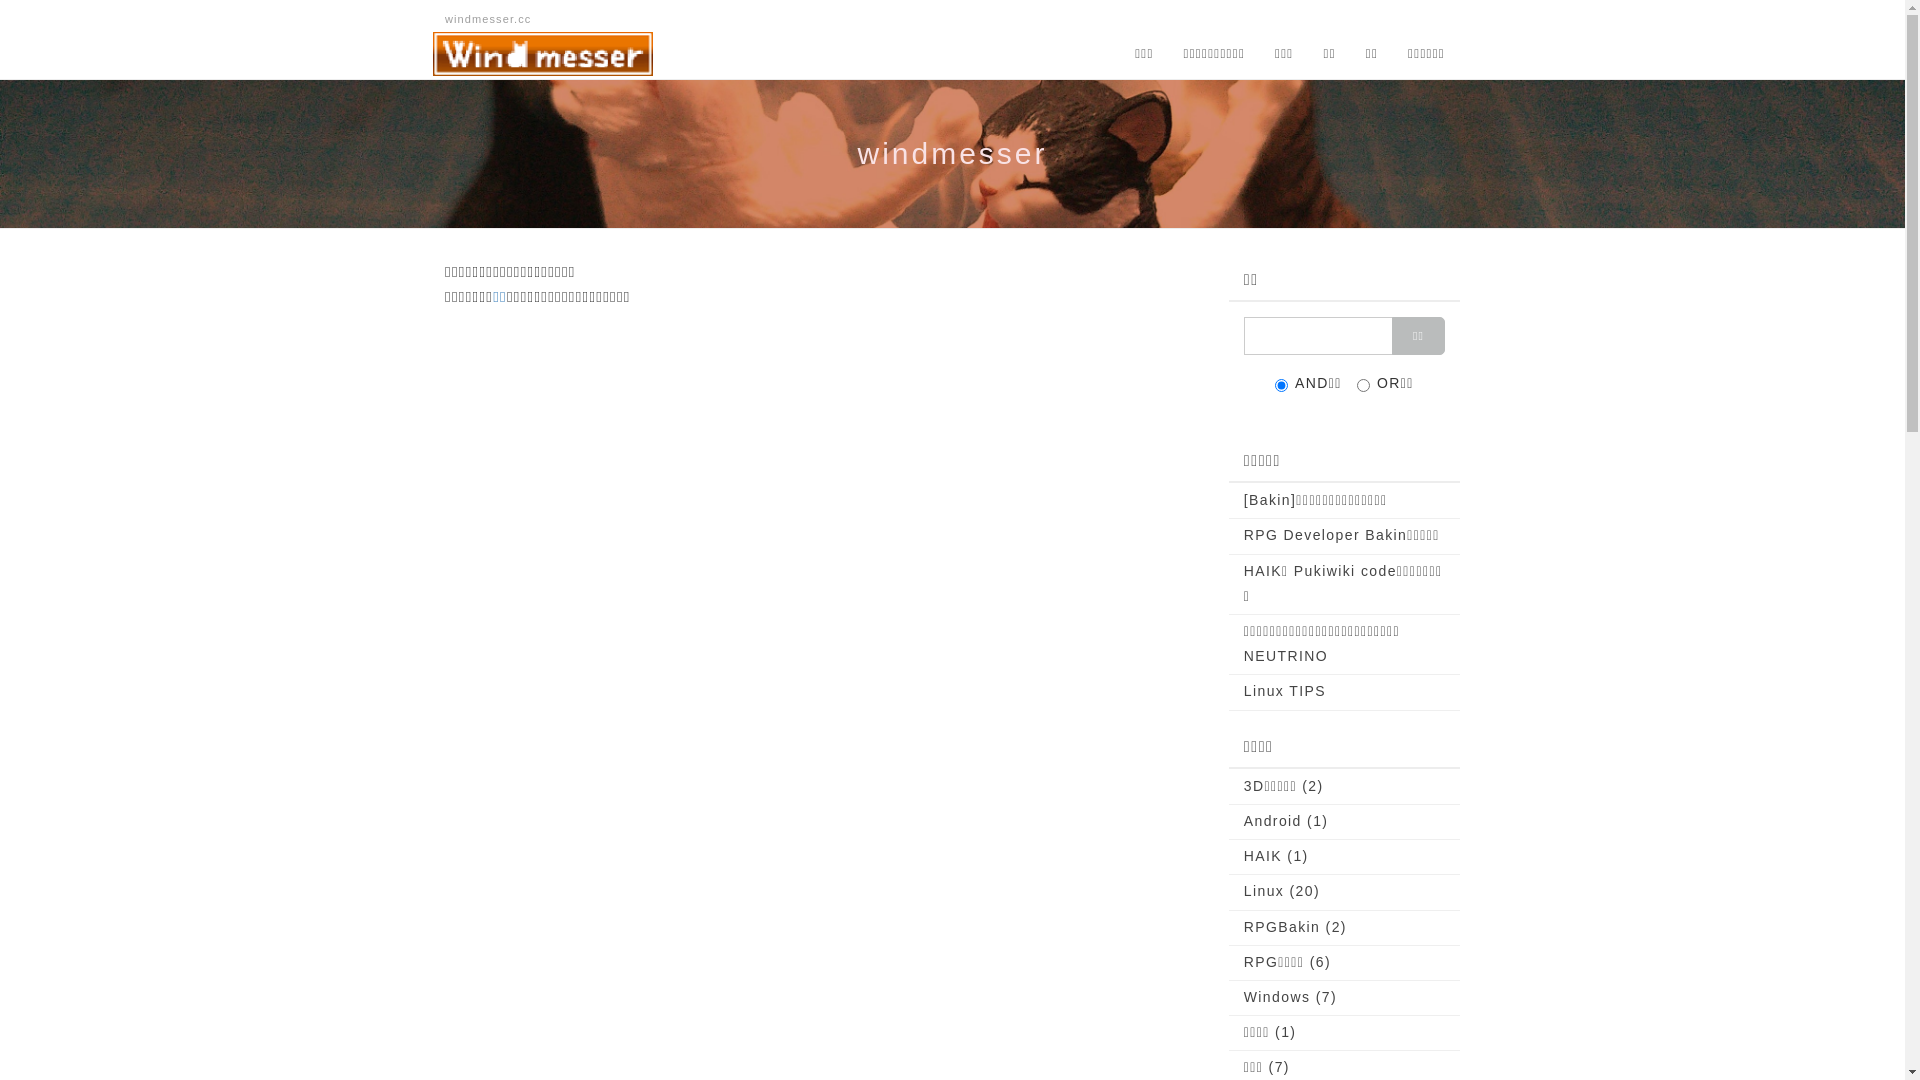  Describe the element at coordinates (1344, 692) in the screenshot. I see `Linux TIPS` at that location.